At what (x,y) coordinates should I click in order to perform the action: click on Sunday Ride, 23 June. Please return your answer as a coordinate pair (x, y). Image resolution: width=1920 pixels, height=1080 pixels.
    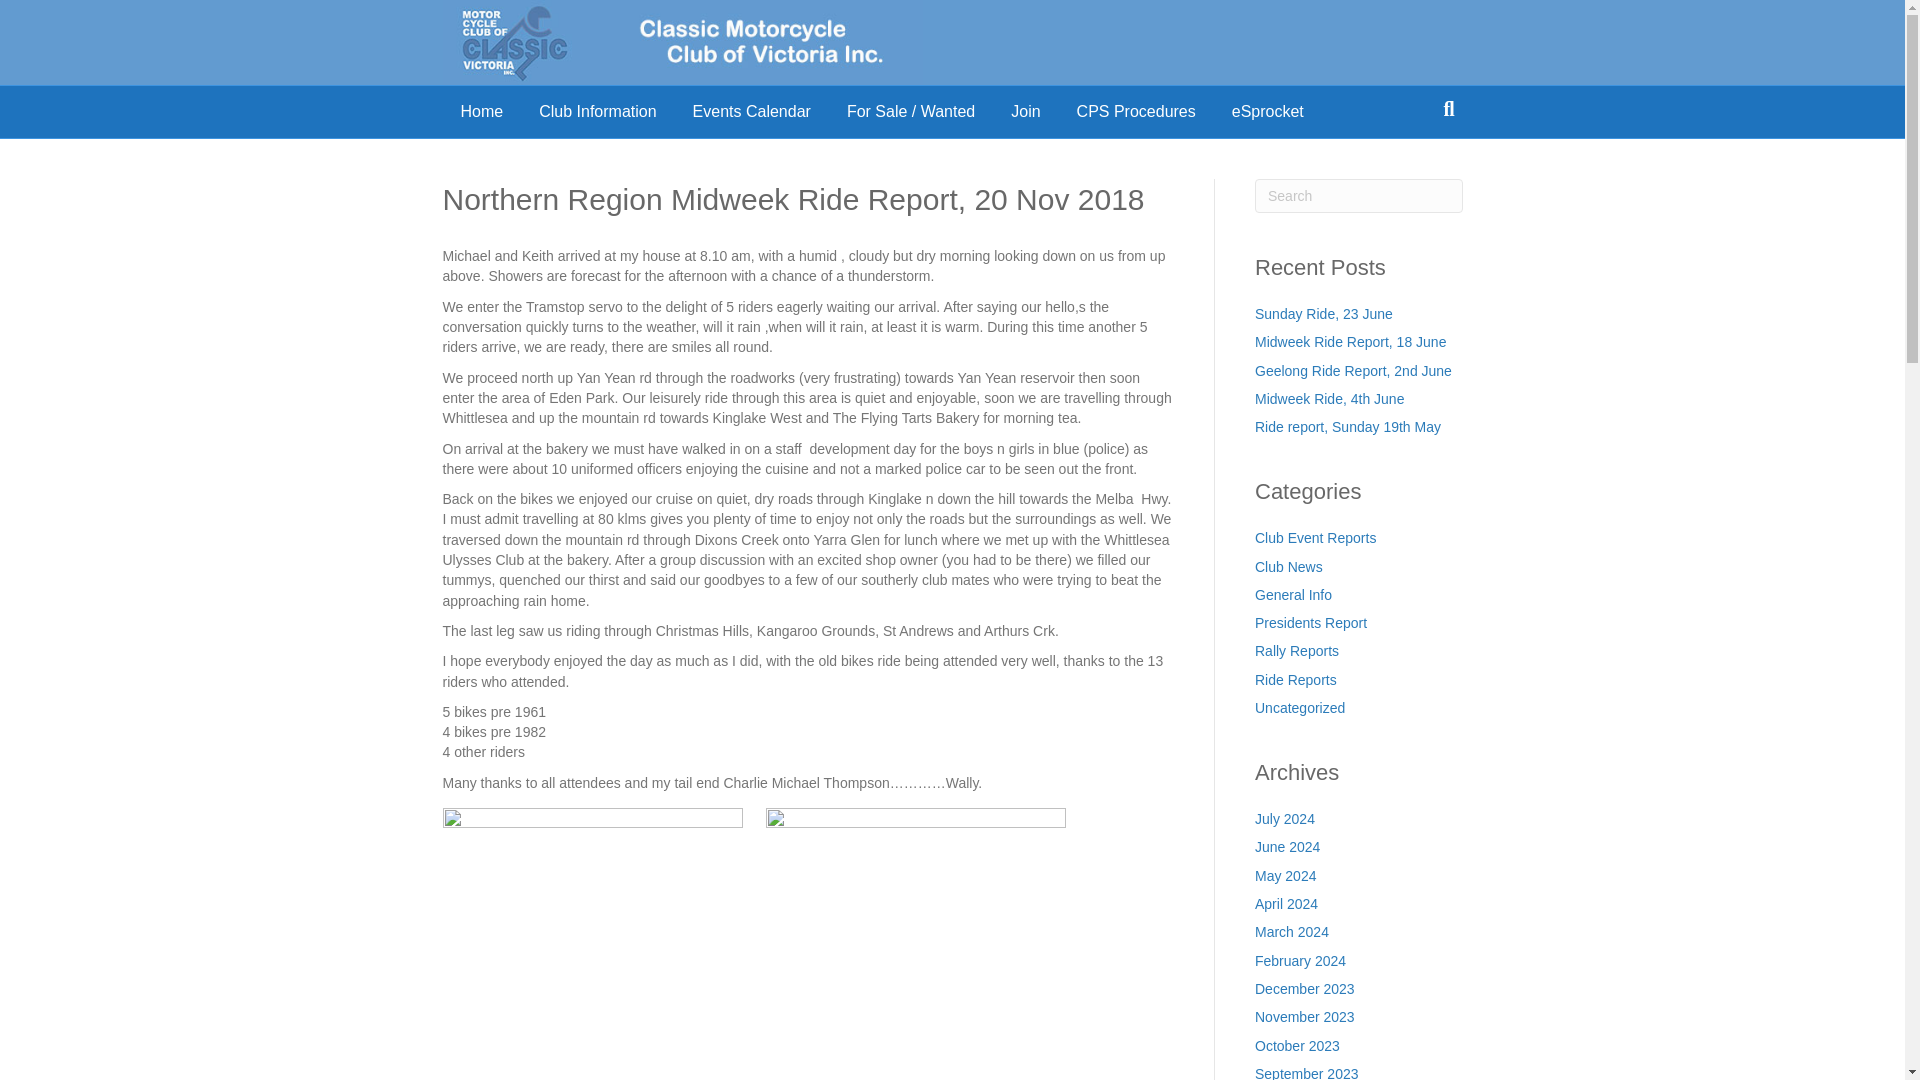
    Looking at the image, I should click on (1324, 313).